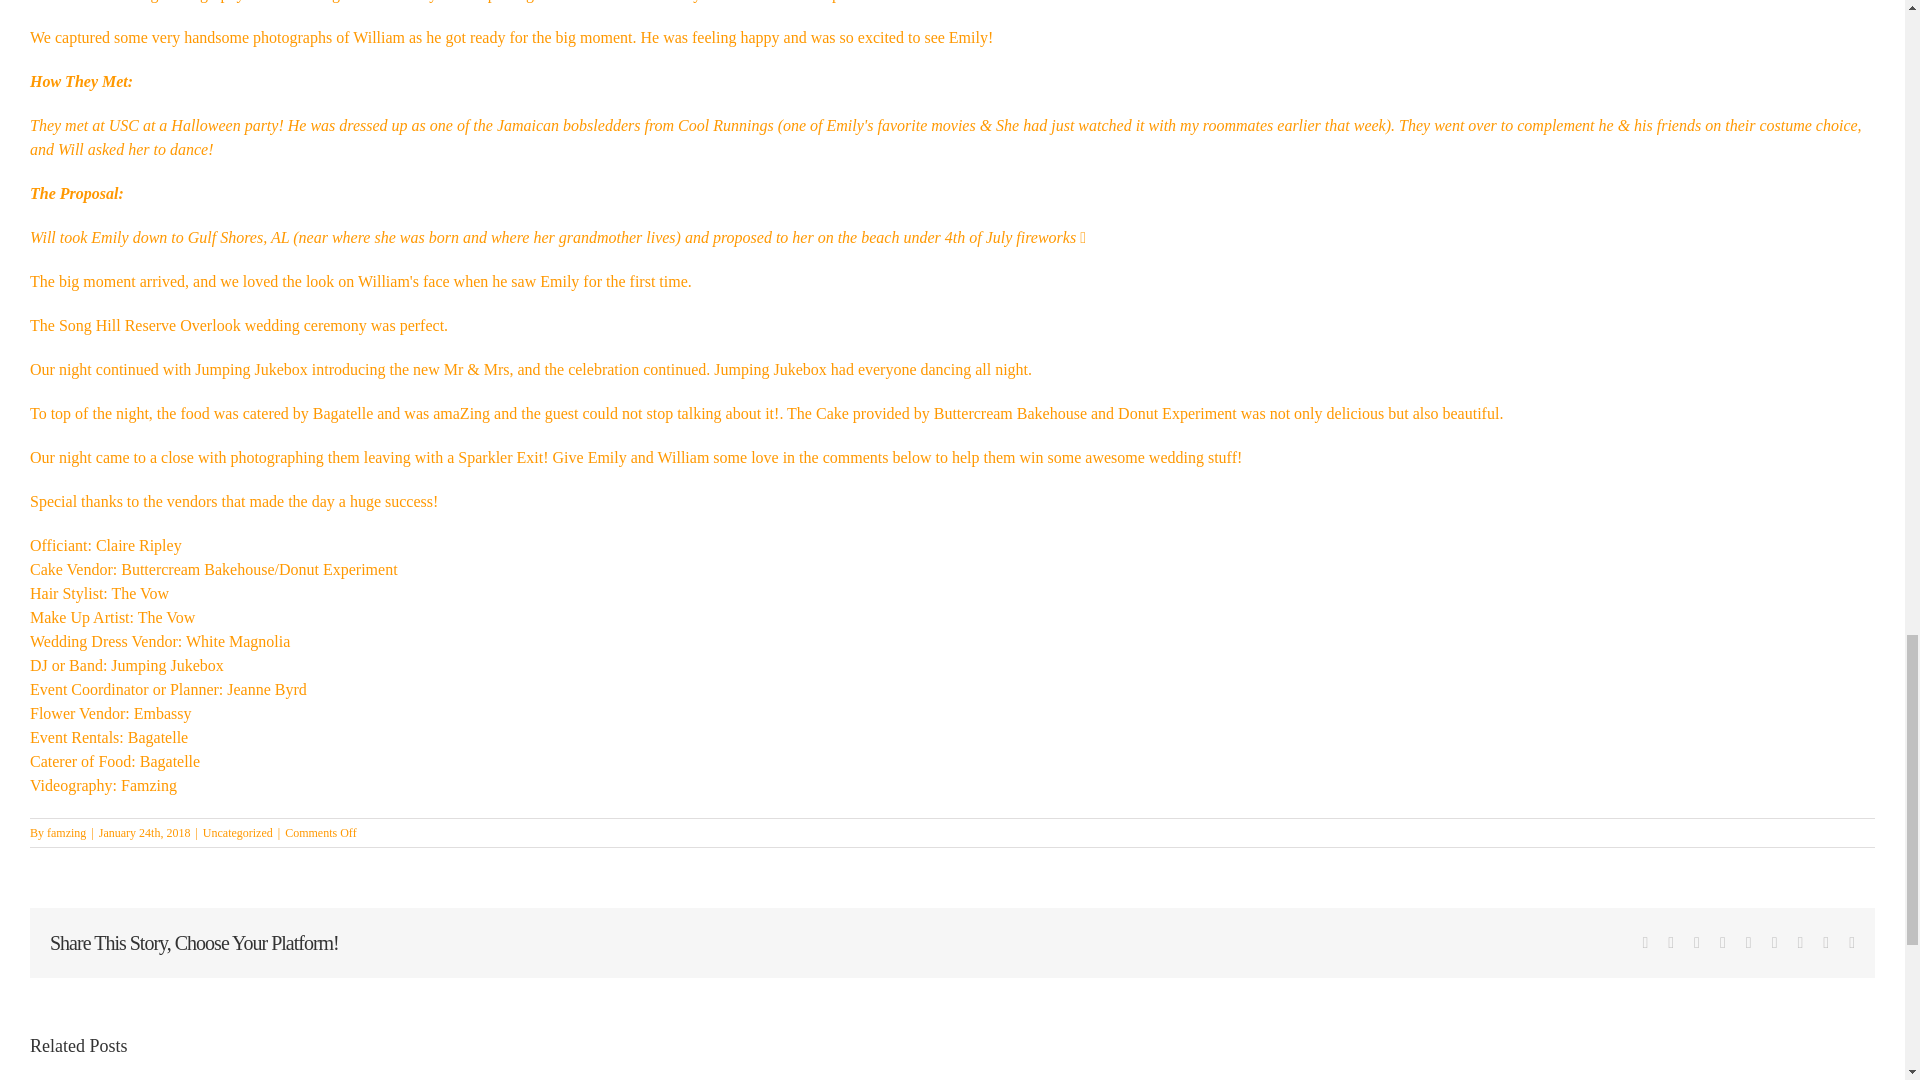 The width and height of the screenshot is (1920, 1080). What do you see at coordinates (66, 833) in the screenshot?
I see `Posts by famzing` at bounding box center [66, 833].